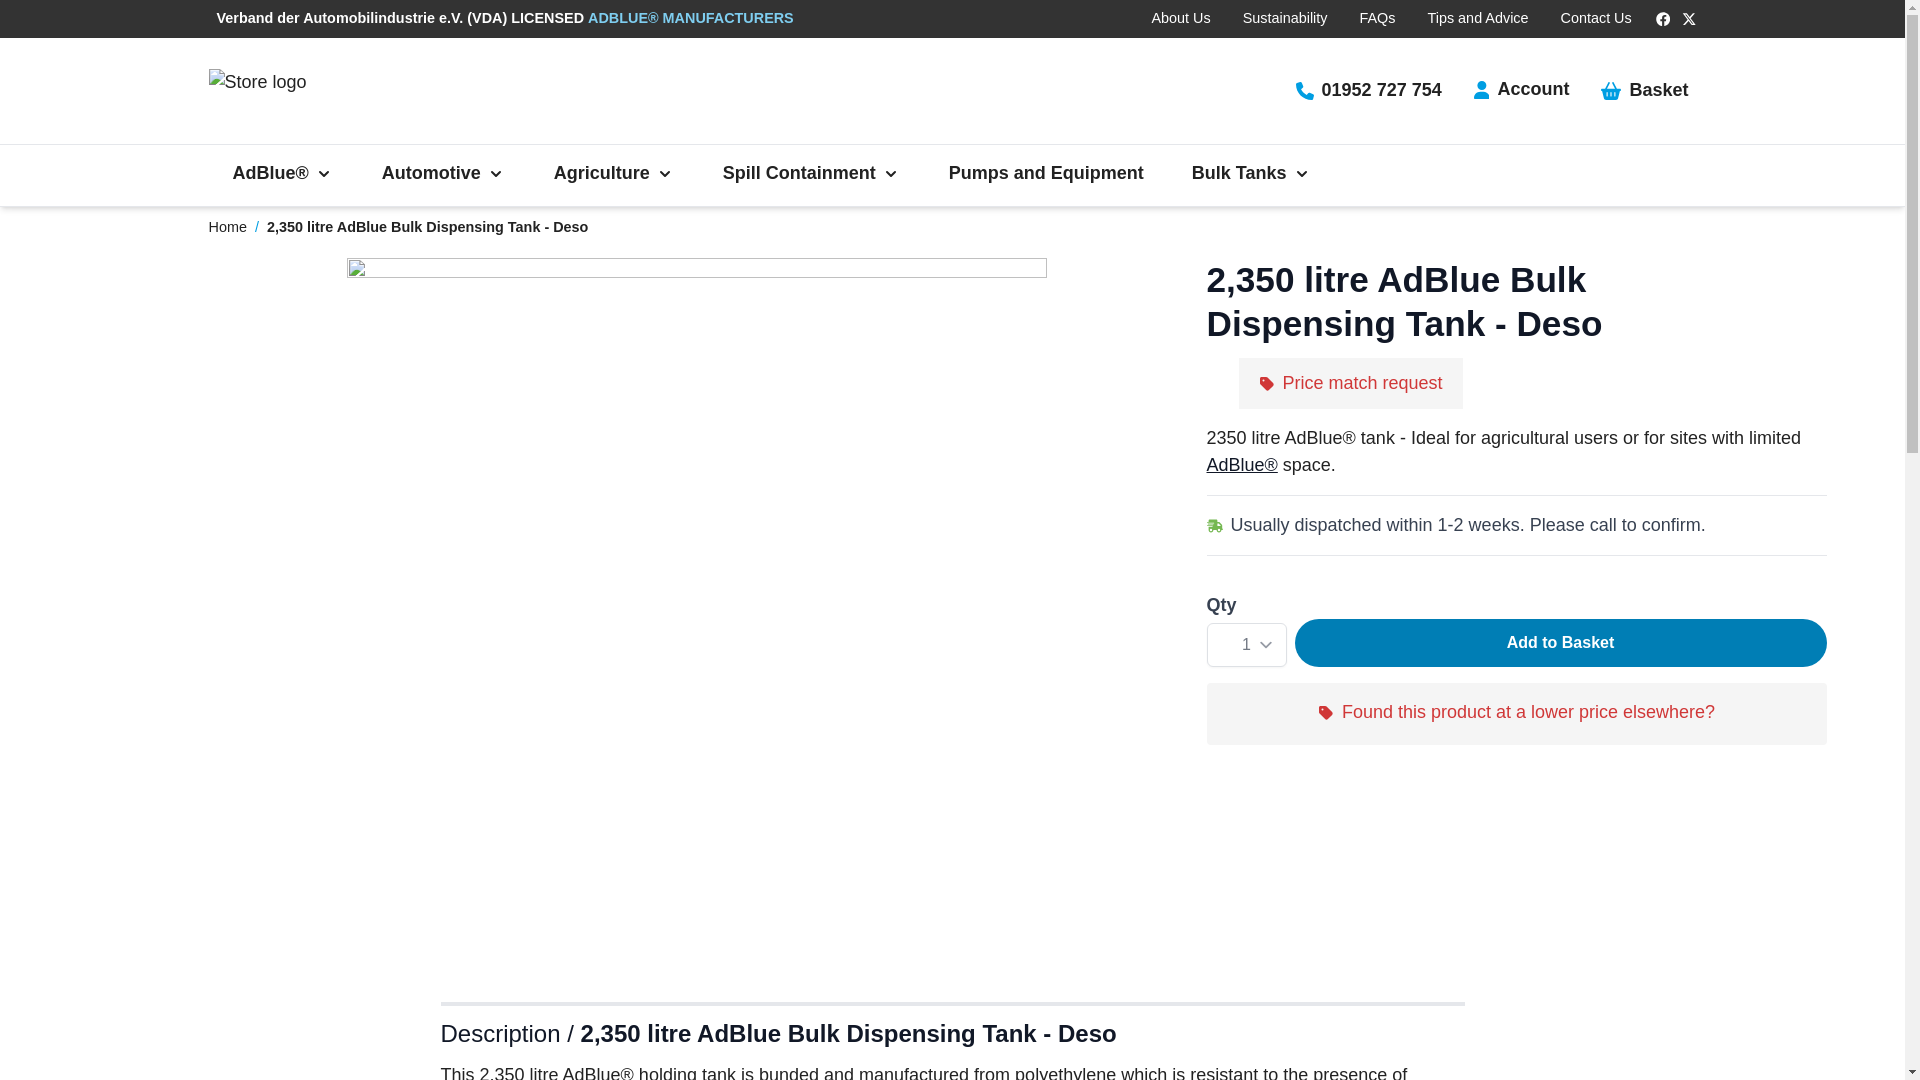 The image size is (1920, 1080). I want to click on Account, so click(1522, 88).